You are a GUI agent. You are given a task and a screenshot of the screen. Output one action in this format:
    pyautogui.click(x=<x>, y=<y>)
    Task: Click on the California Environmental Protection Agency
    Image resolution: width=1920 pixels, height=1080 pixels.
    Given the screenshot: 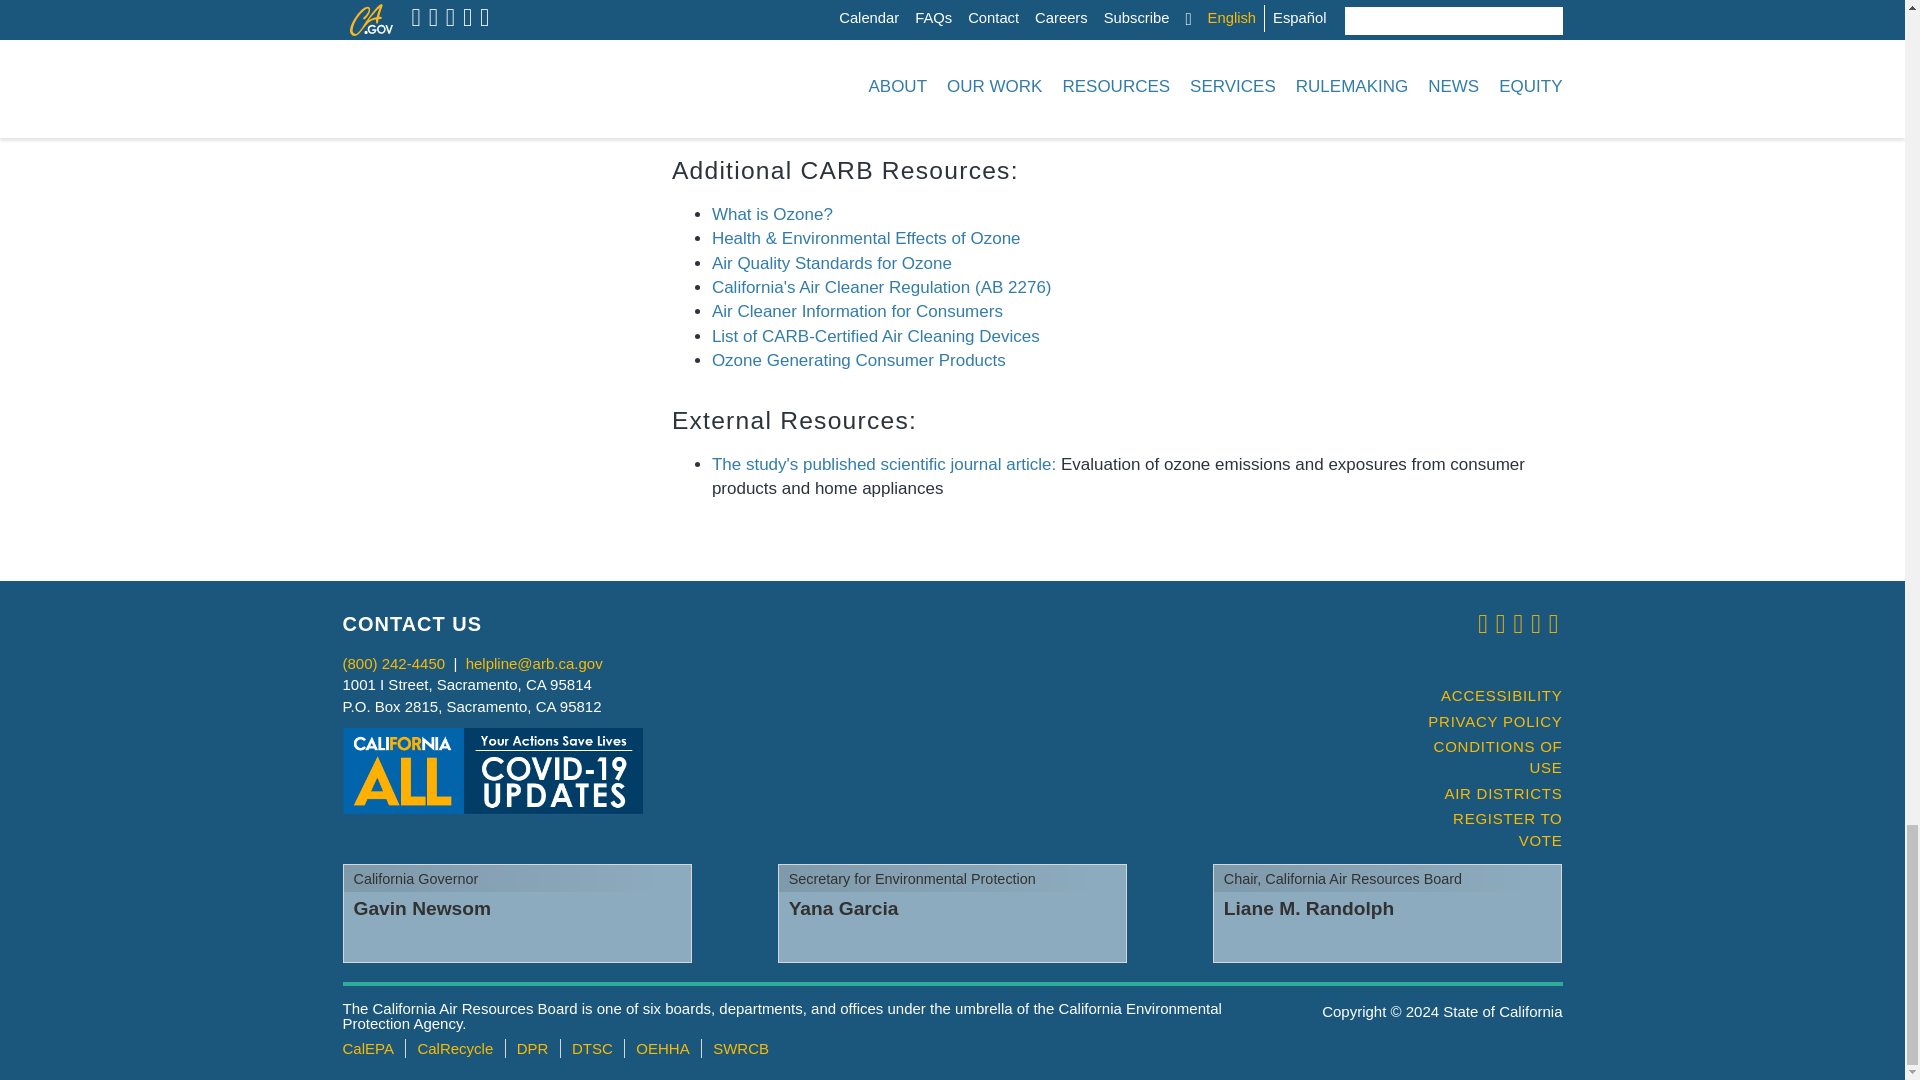 What is the action you would take?
    pyautogui.click(x=367, y=1048)
    